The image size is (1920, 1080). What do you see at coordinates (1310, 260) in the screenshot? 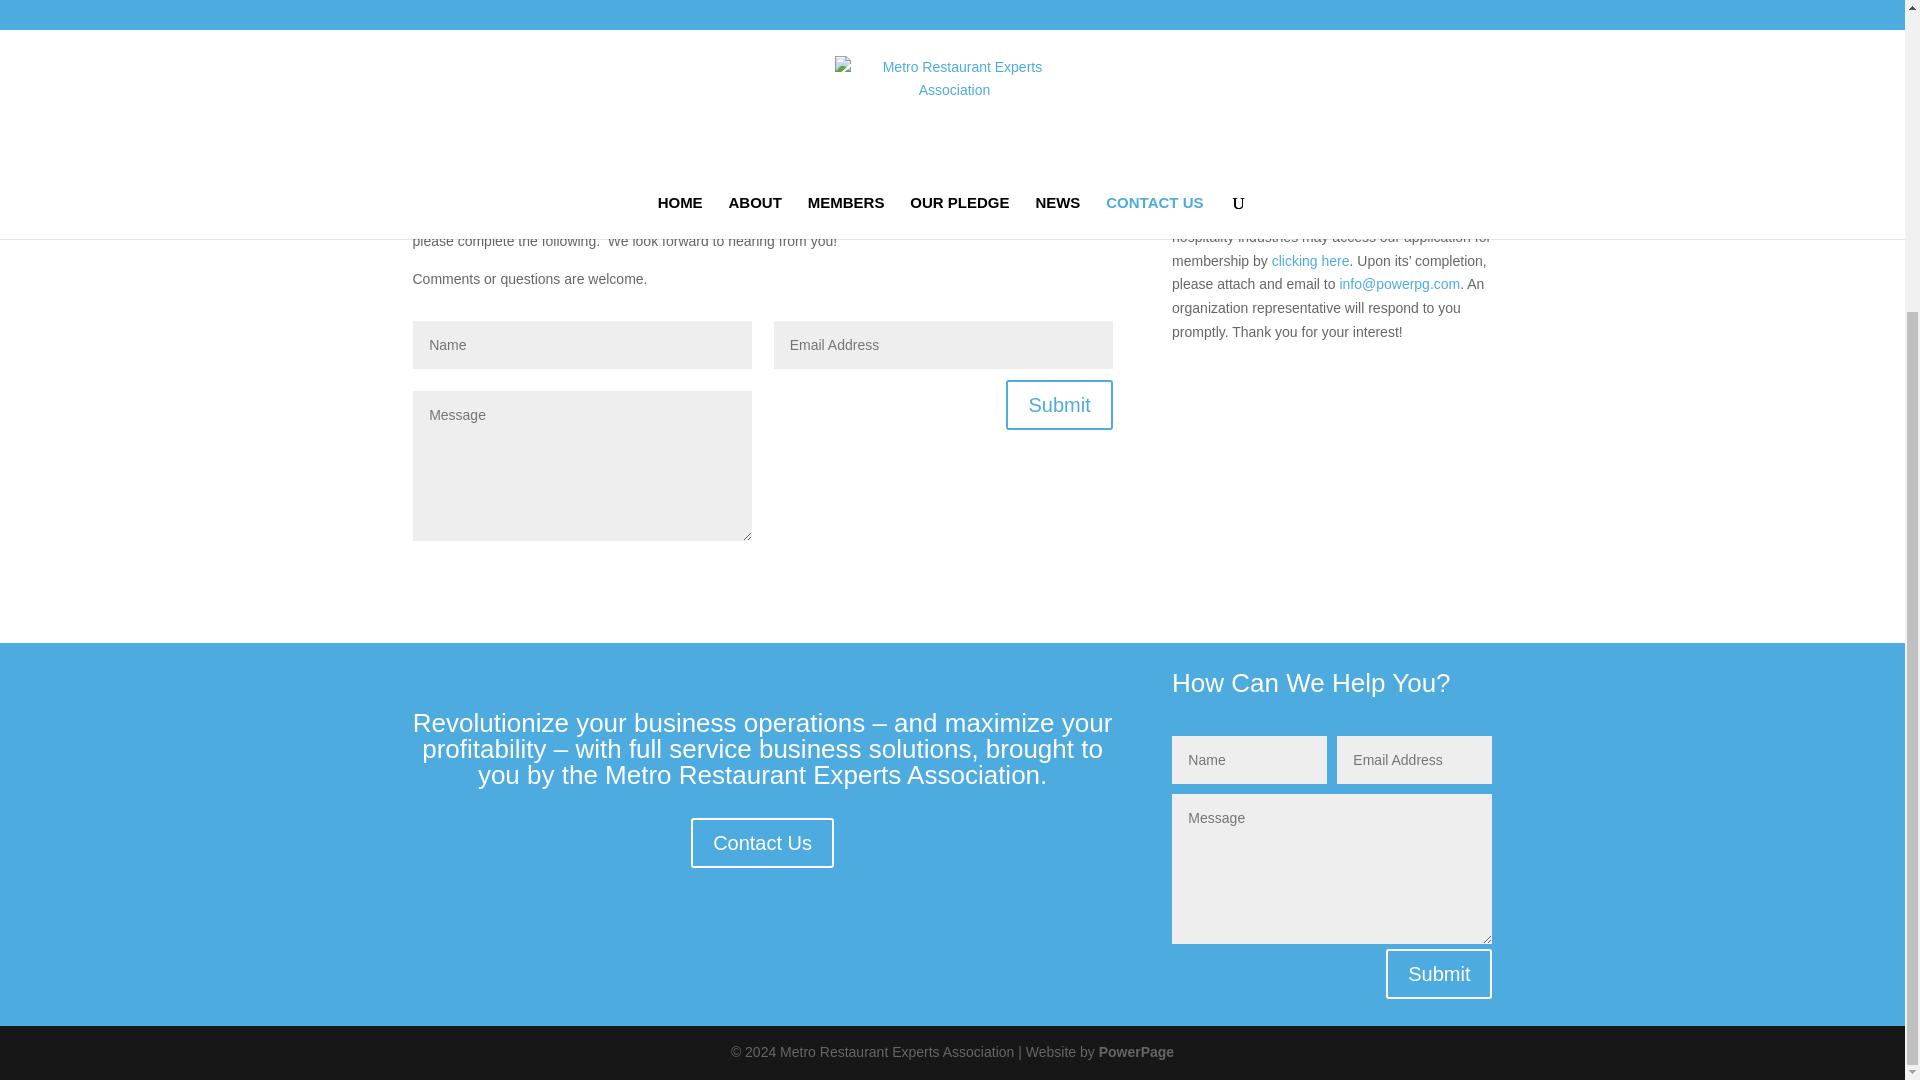
I see `clicking here` at bounding box center [1310, 260].